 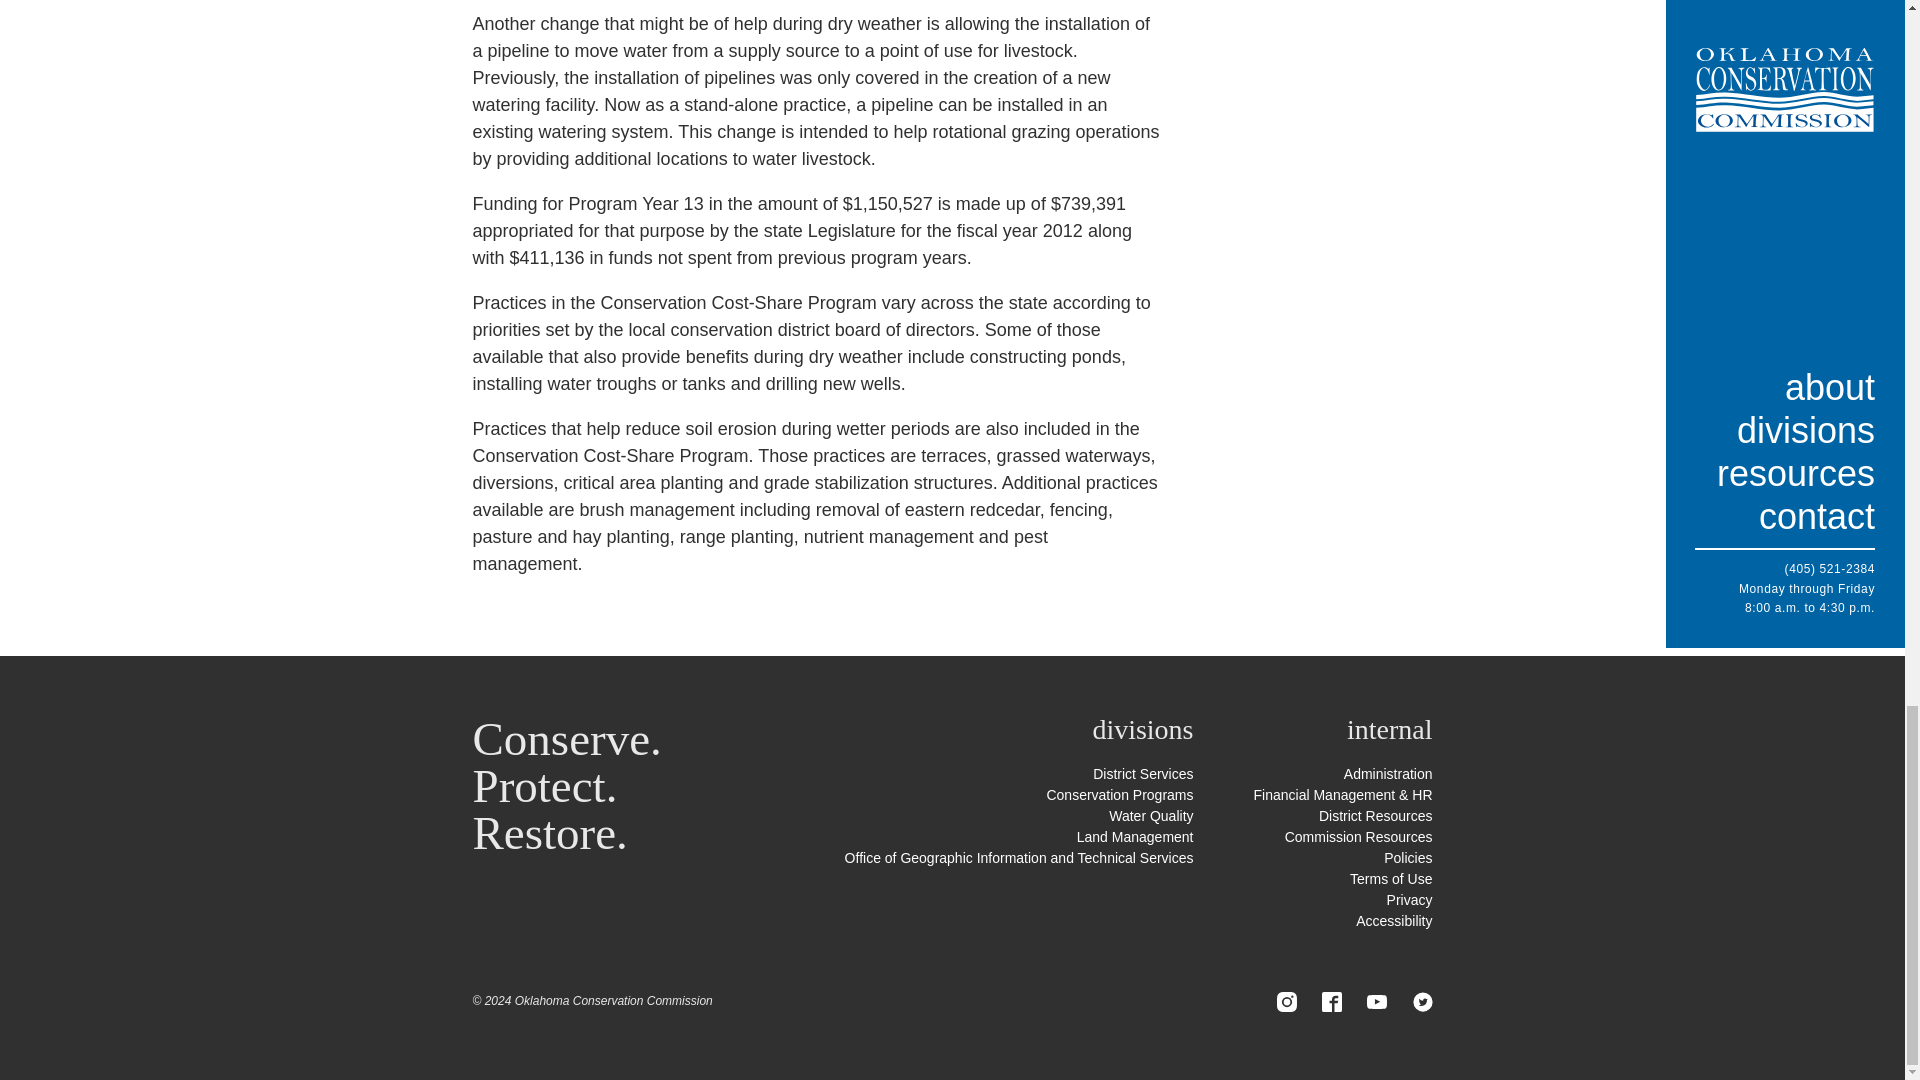 What do you see at coordinates (1142, 773) in the screenshot?
I see `District Services` at bounding box center [1142, 773].